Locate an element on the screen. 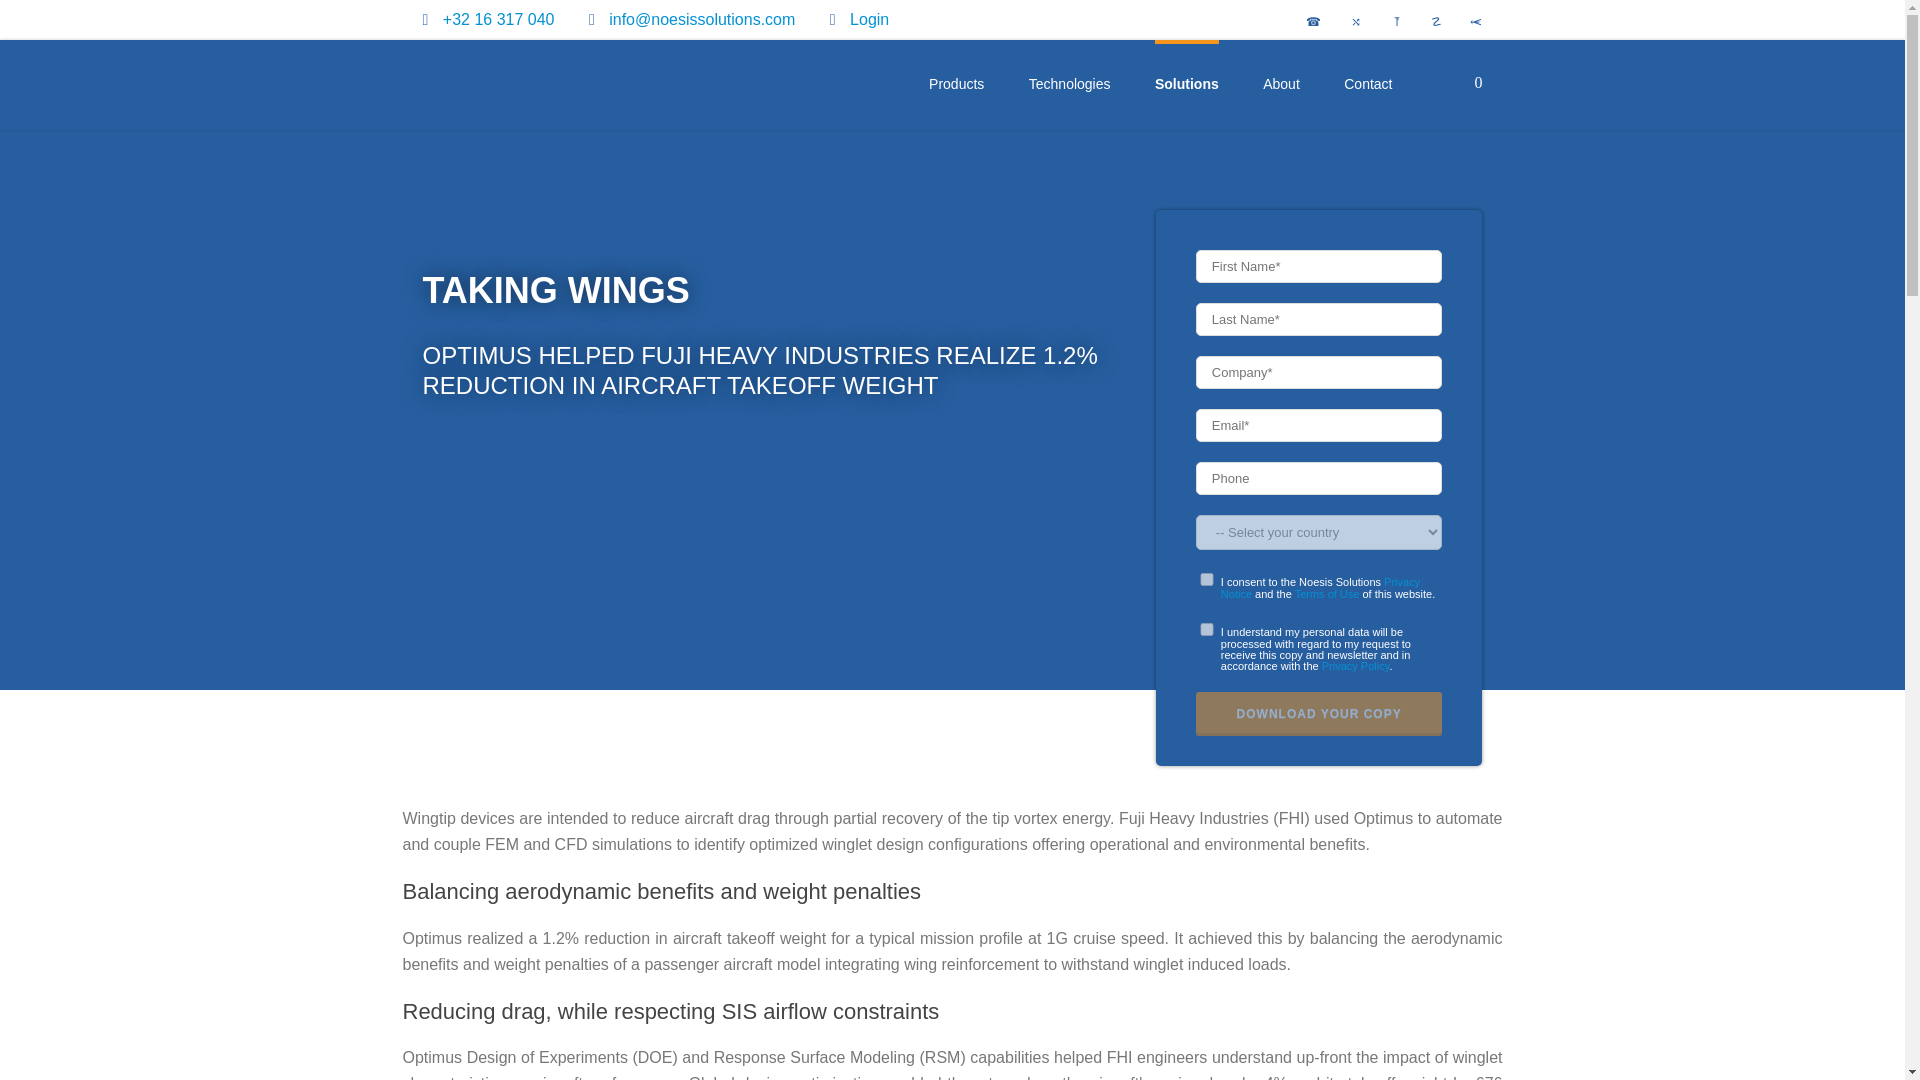  Technologies is located at coordinates (1070, 84).